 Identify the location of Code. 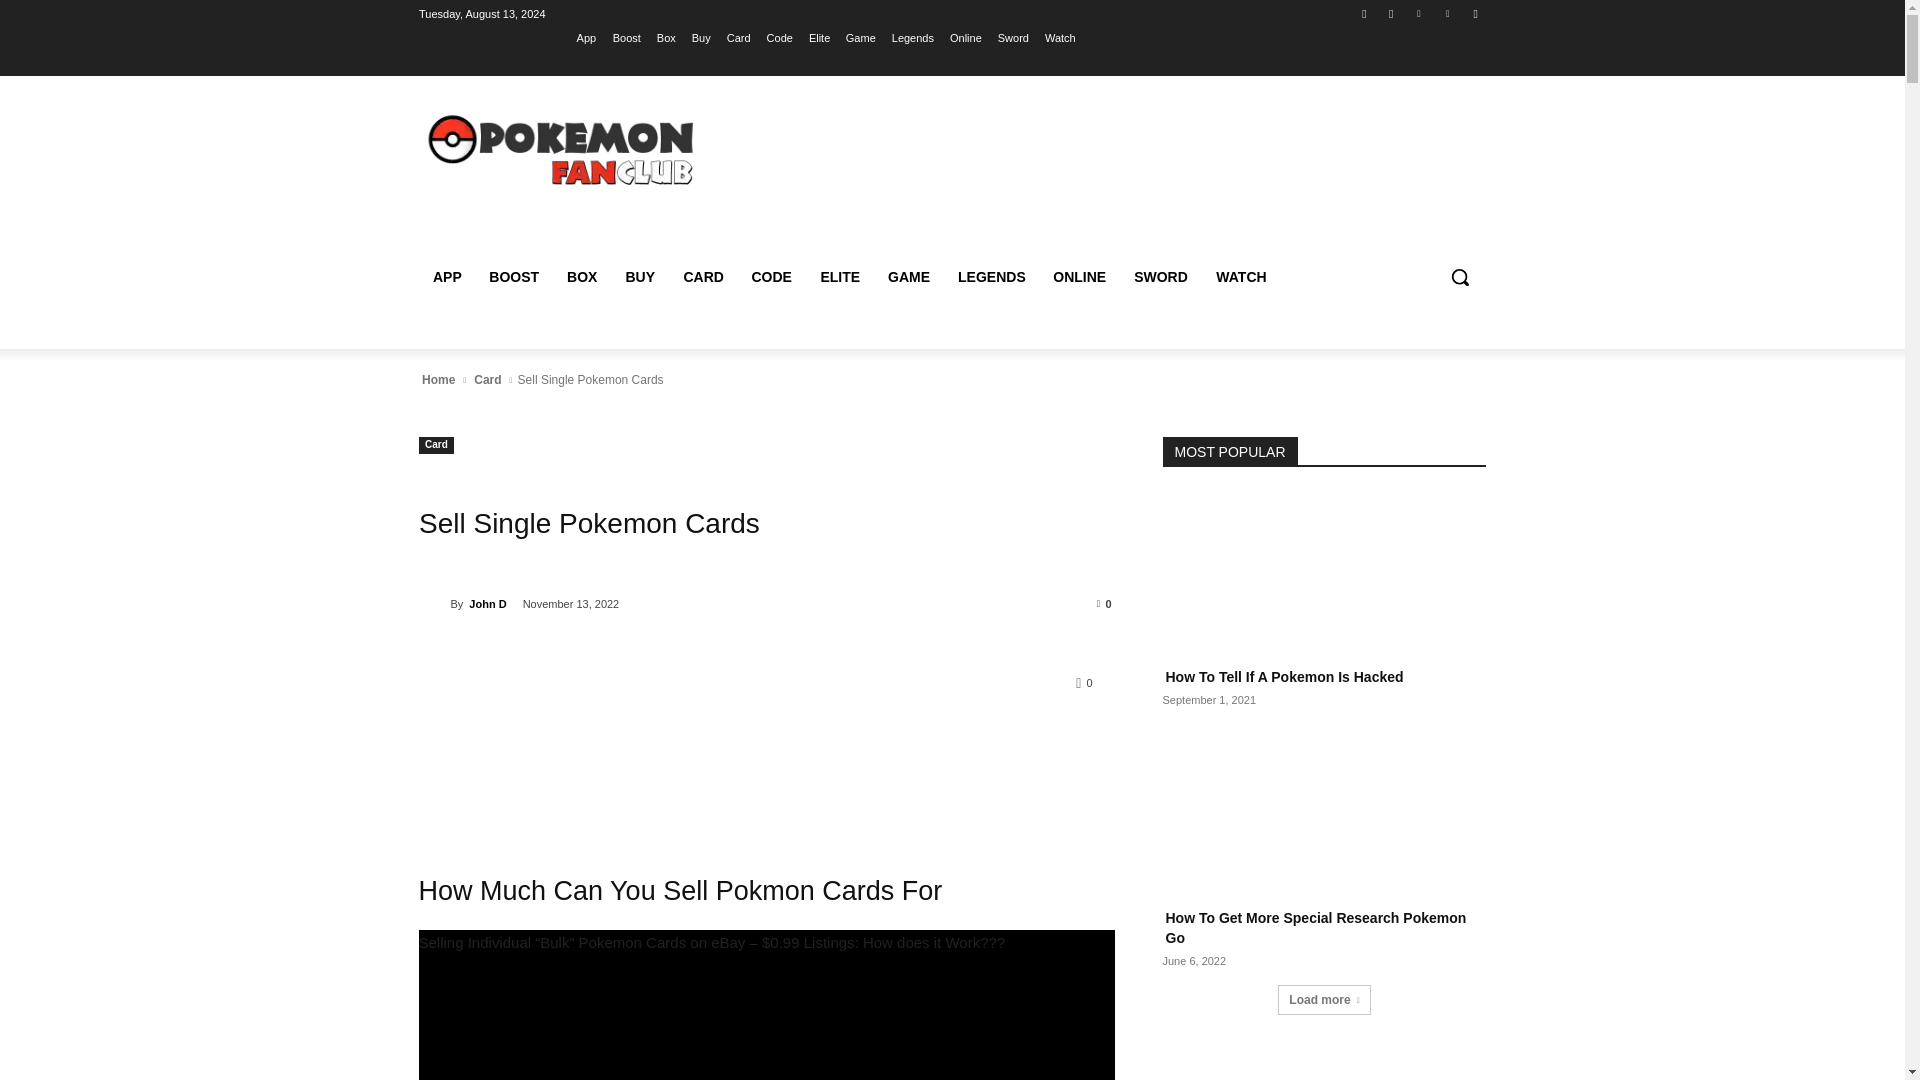
(779, 37).